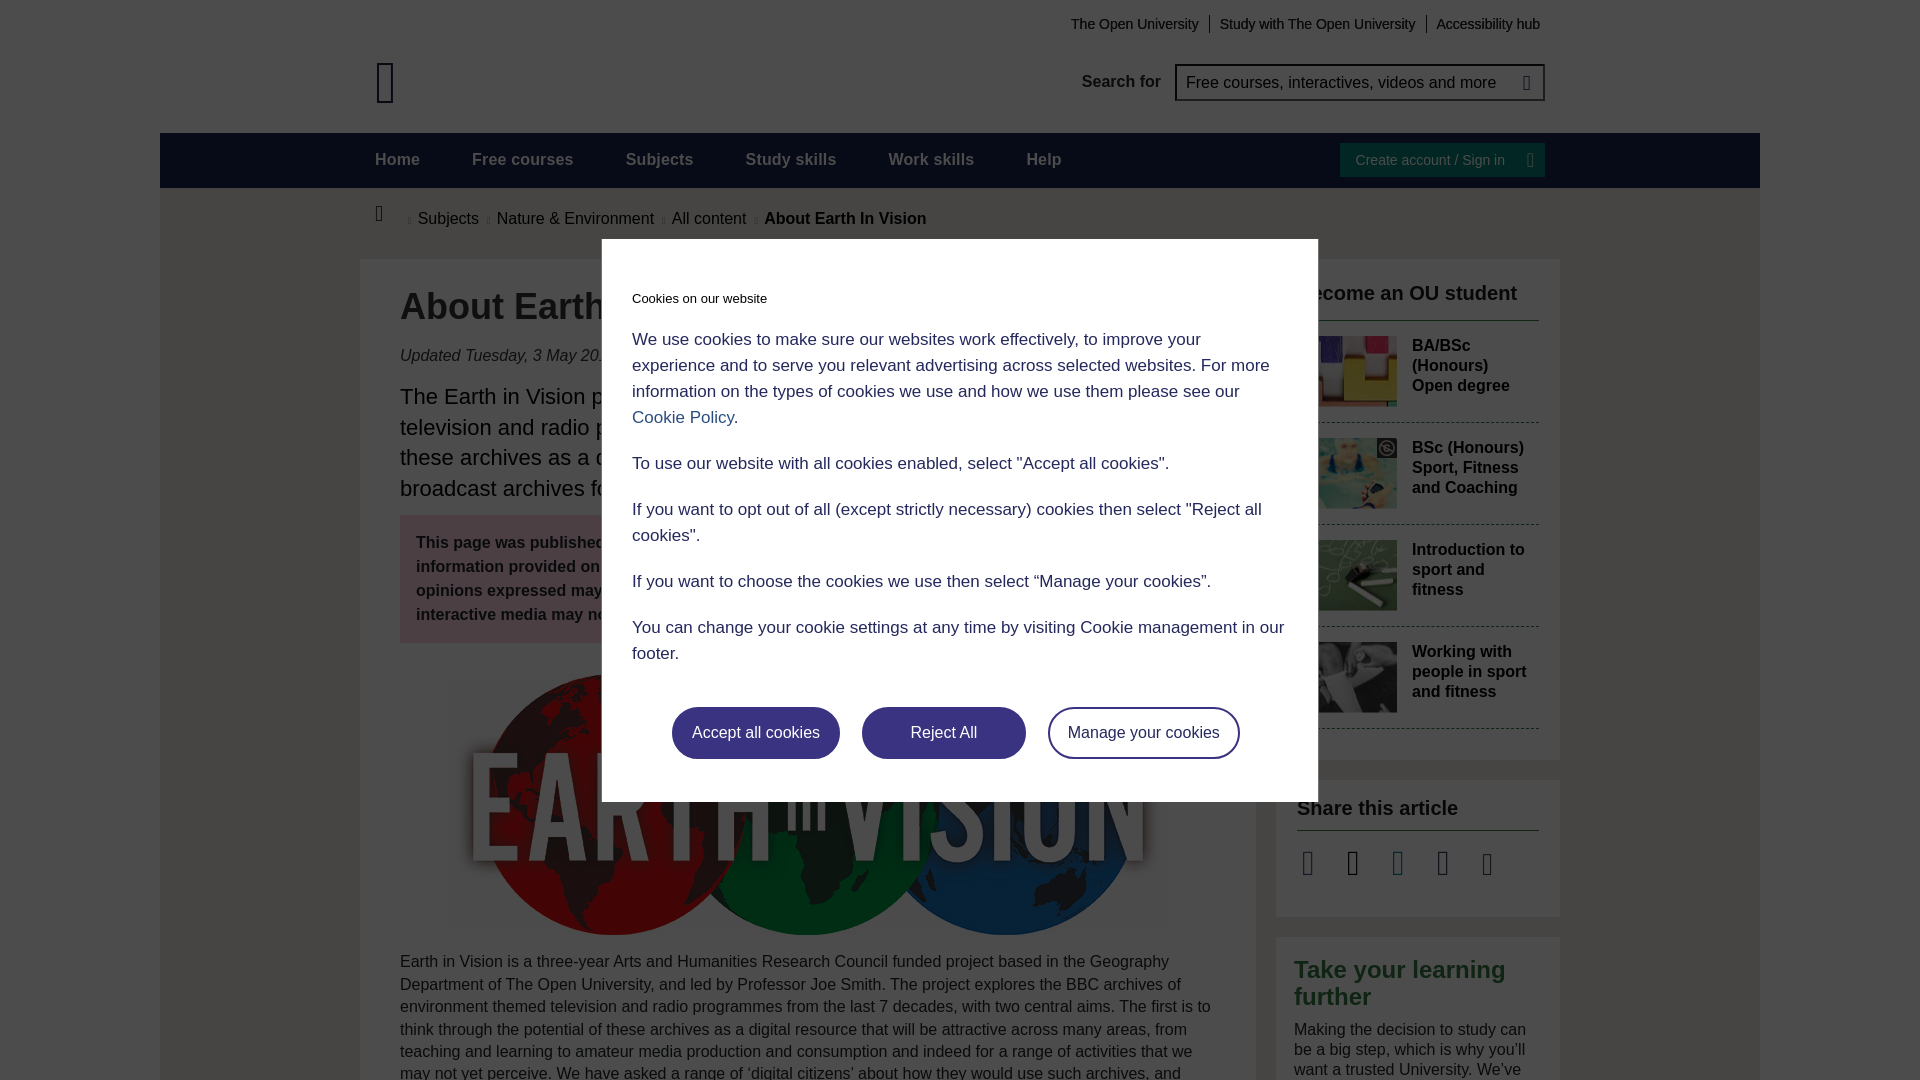 The height and width of the screenshot is (1080, 1920). I want to click on The Open University, so click(1134, 23).